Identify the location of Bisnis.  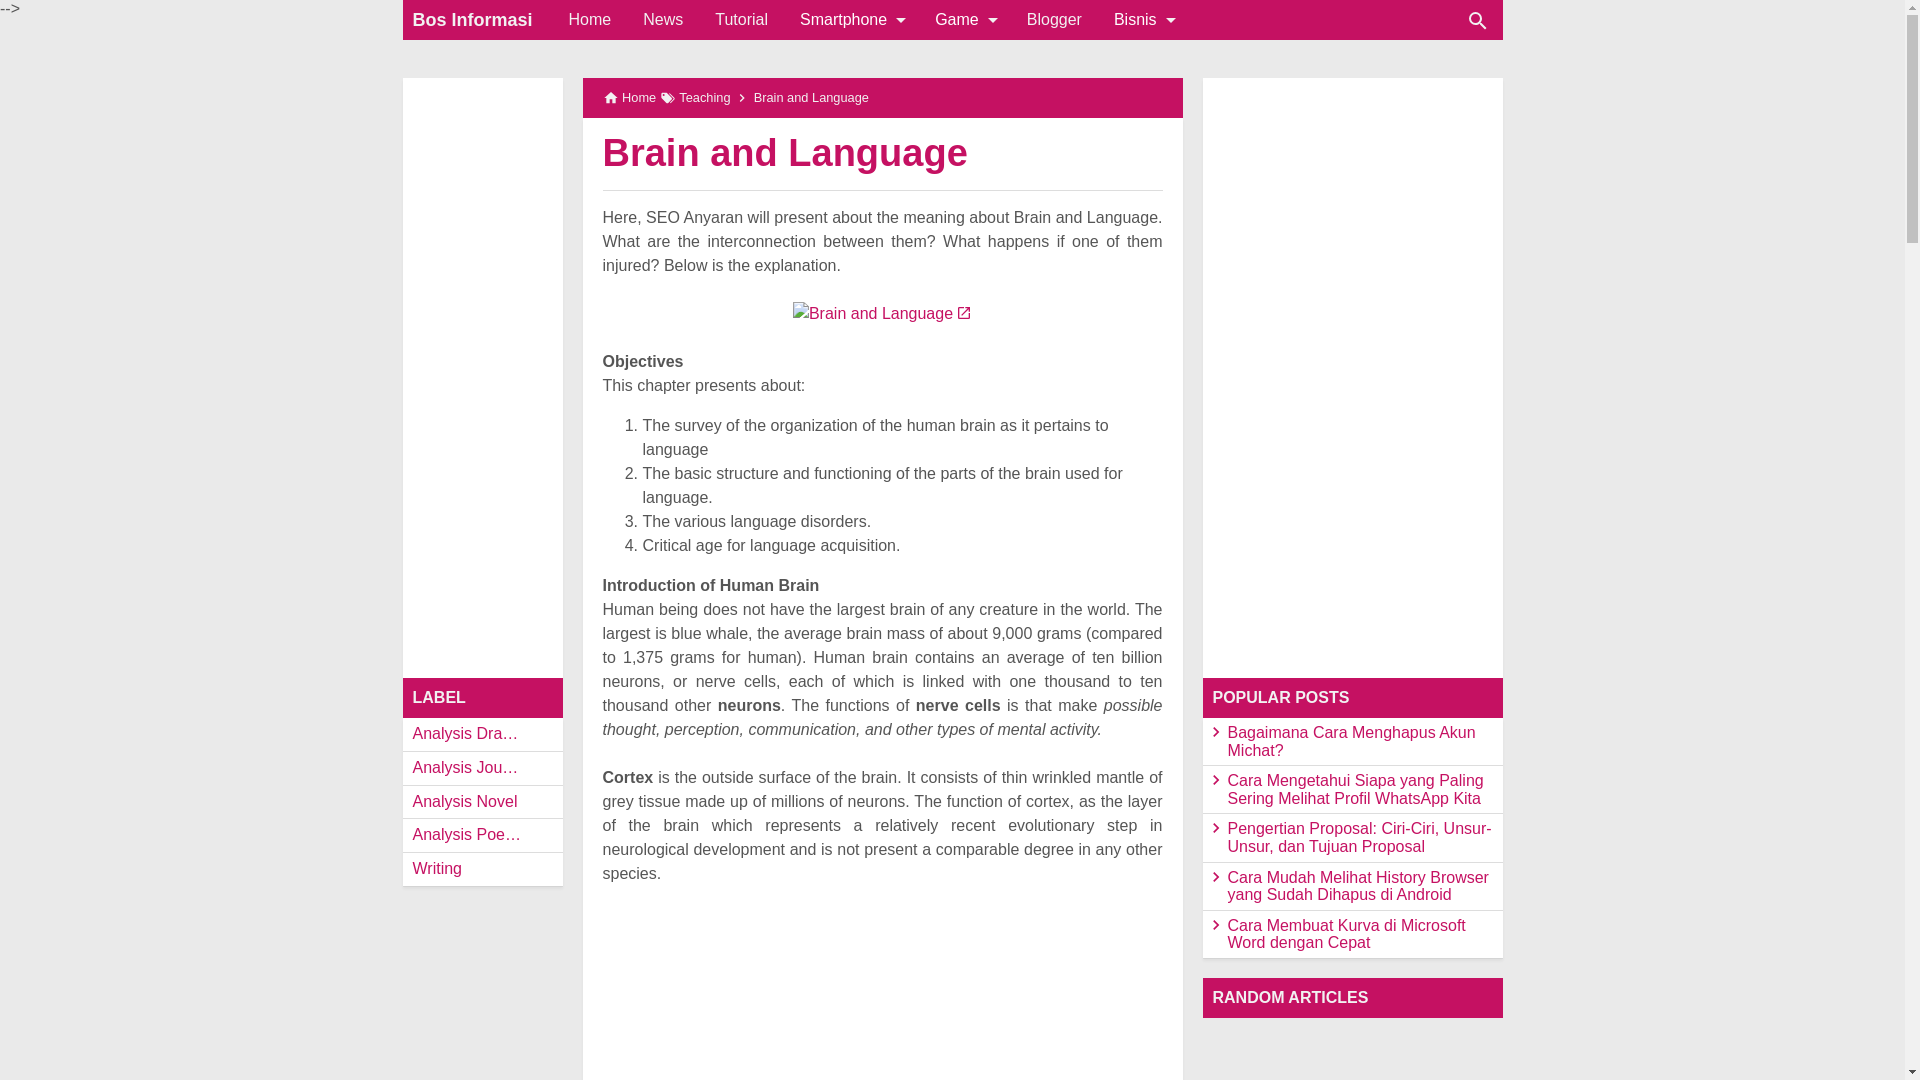
(1143, 20).